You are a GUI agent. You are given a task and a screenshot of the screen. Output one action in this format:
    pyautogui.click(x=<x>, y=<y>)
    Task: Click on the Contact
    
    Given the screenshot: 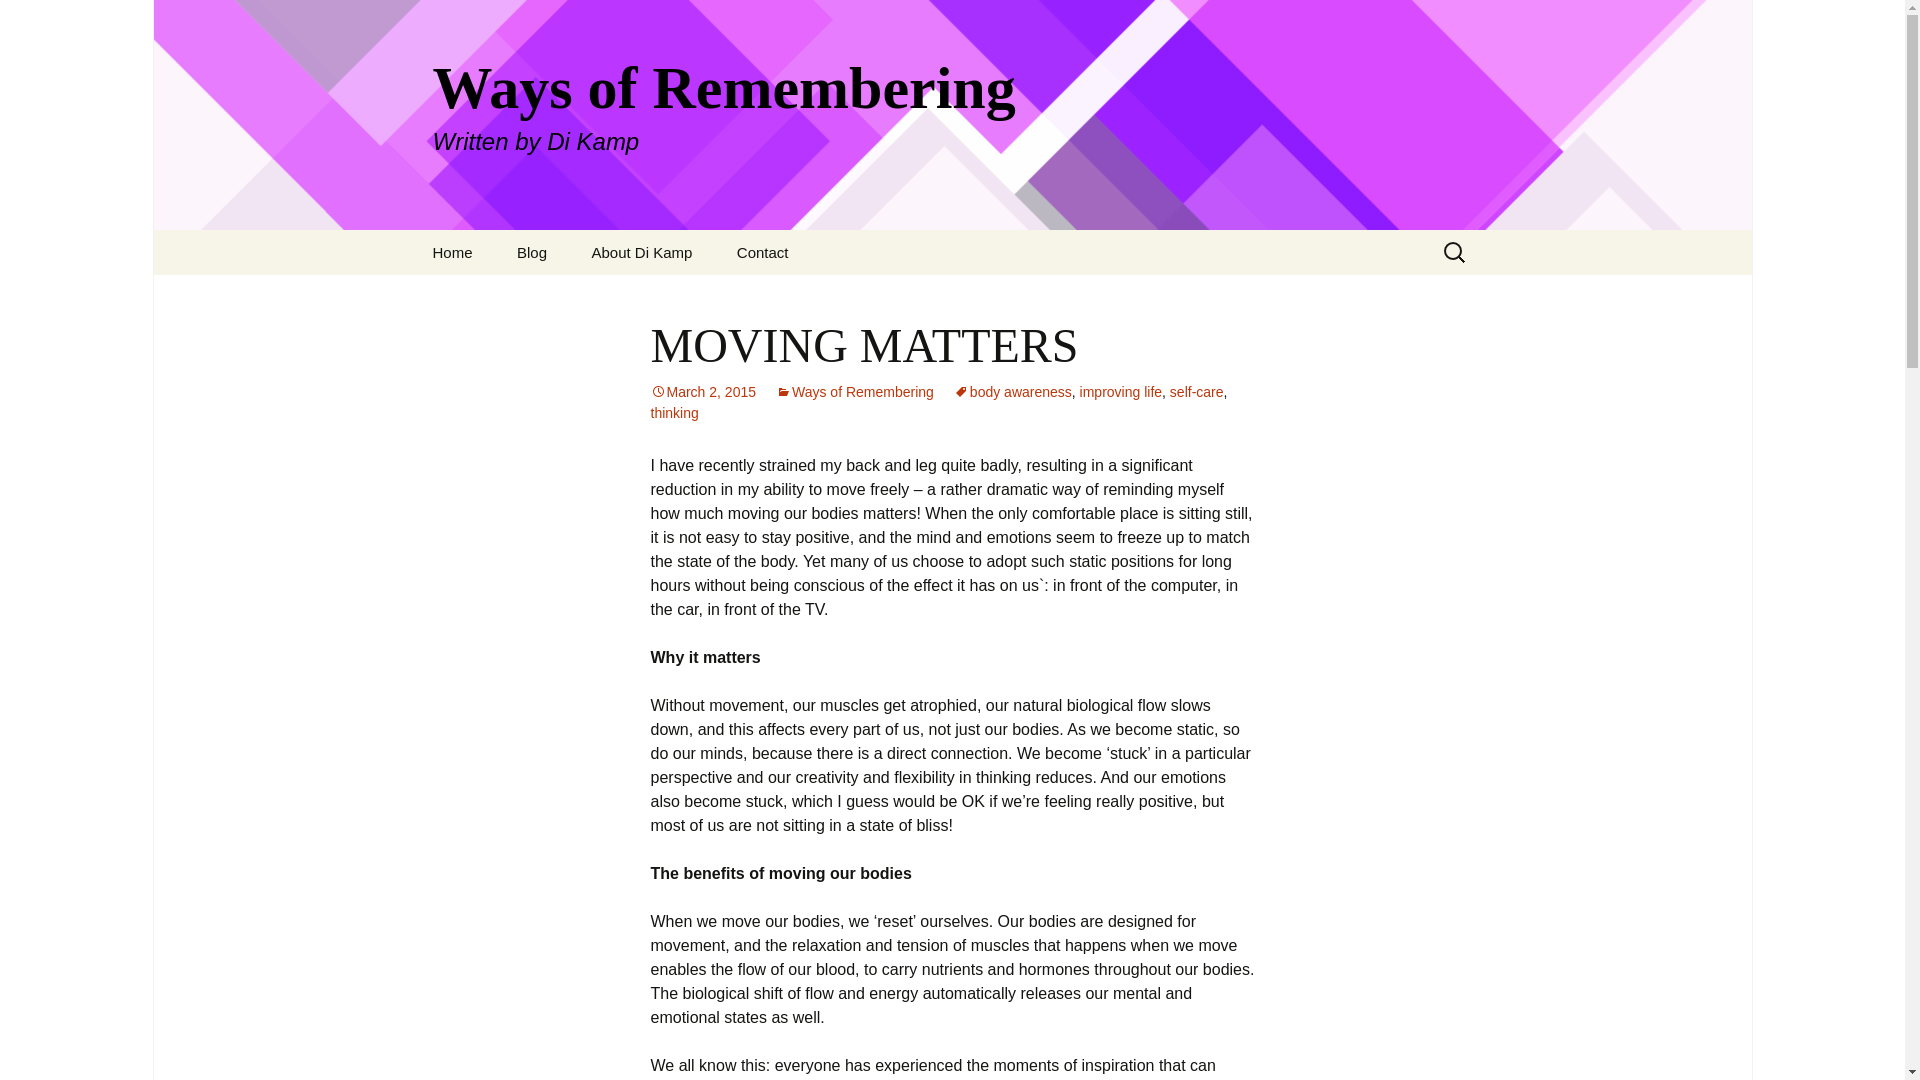 What is the action you would take?
    pyautogui.click(x=1012, y=392)
    